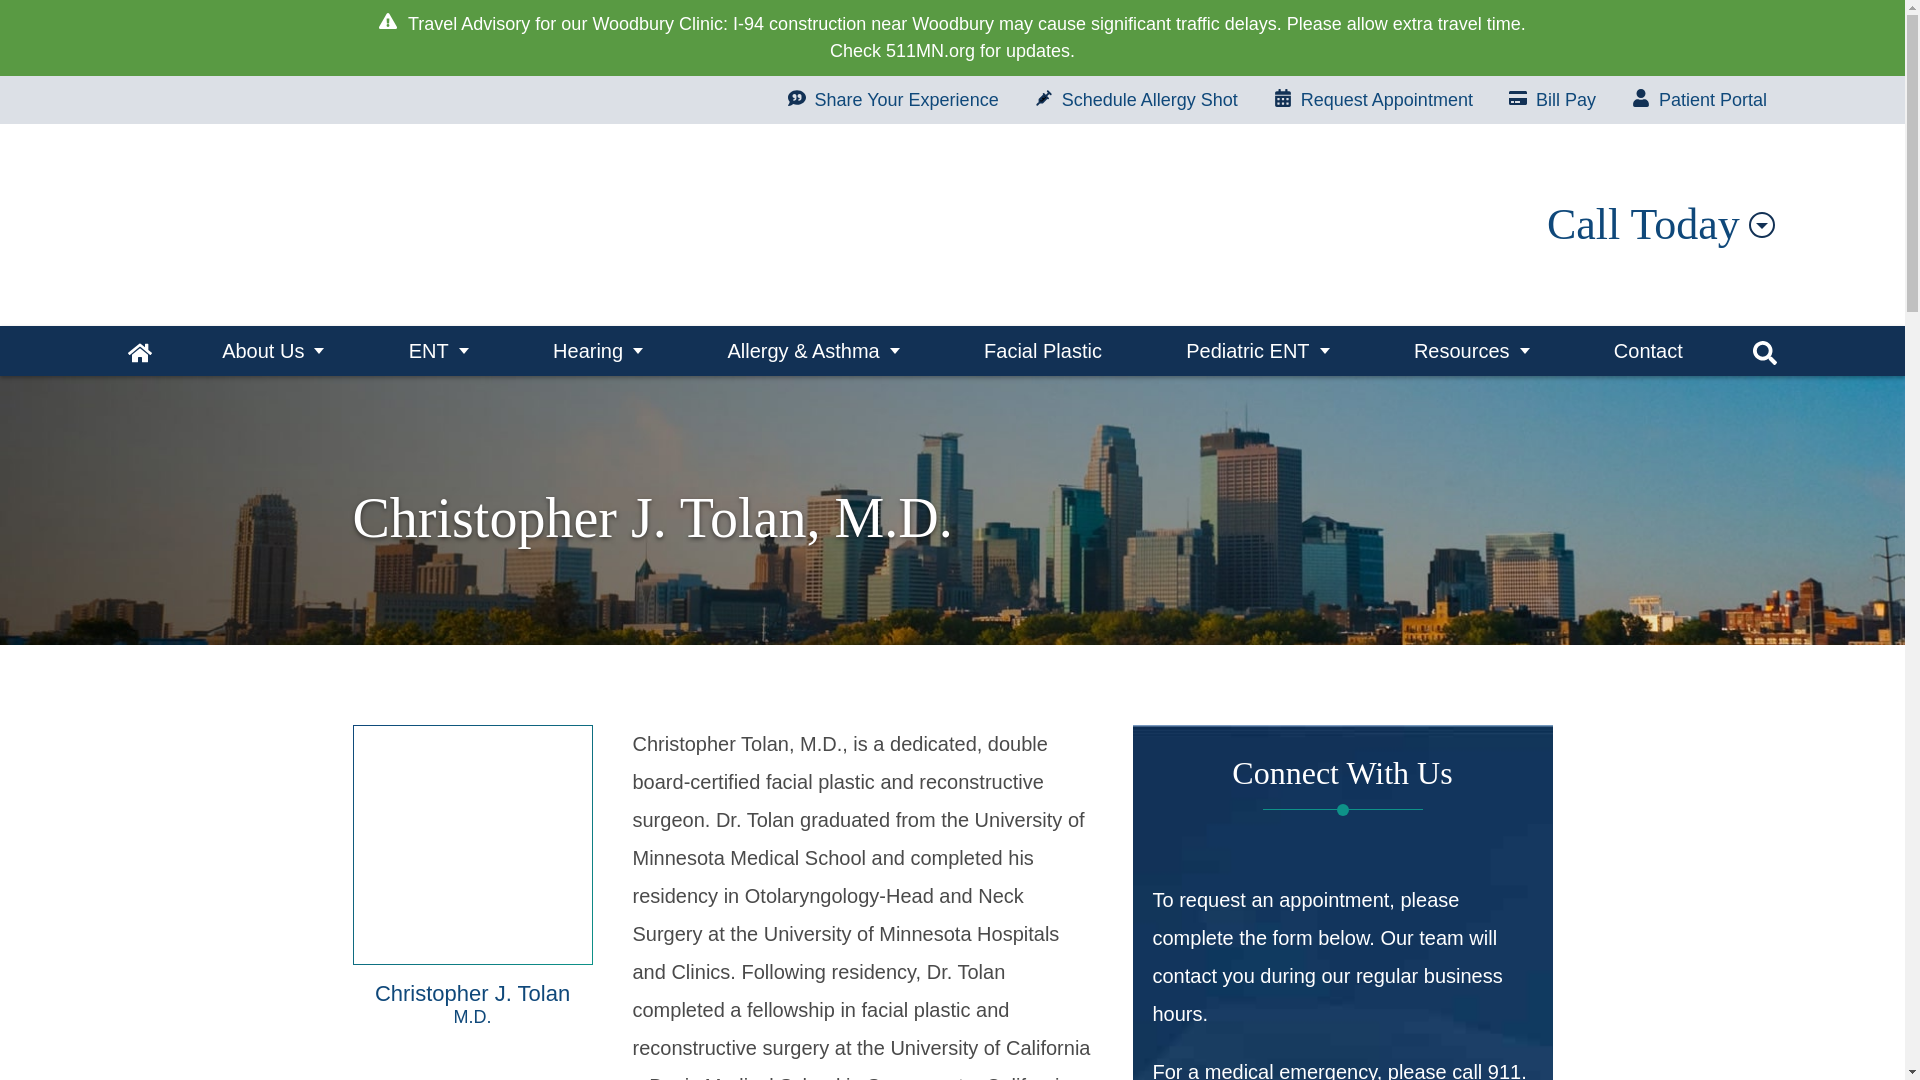 Image resolution: width=1920 pixels, height=1080 pixels. What do you see at coordinates (1136, 100) in the screenshot?
I see `Schedule Allergy Shot` at bounding box center [1136, 100].